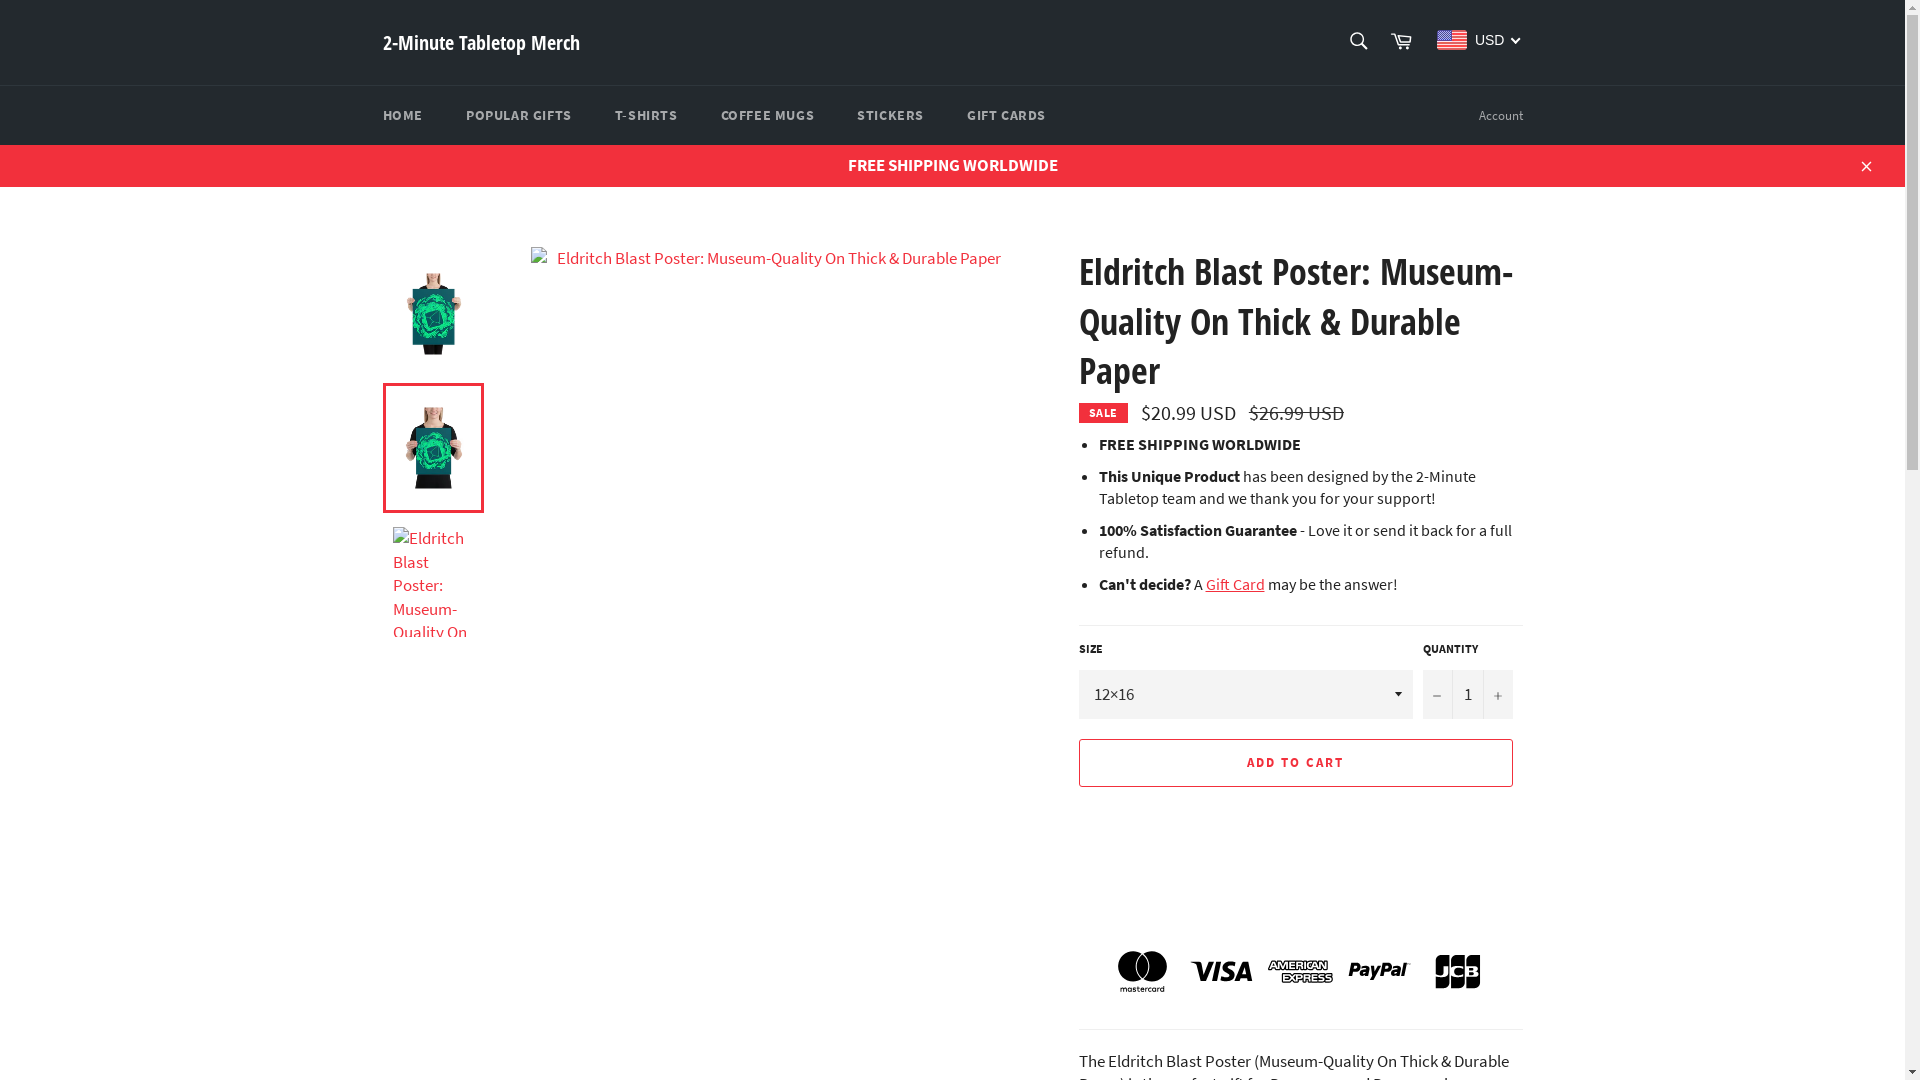 This screenshot has width=1920, height=1080. Describe the element at coordinates (1236, 584) in the screenshot. I see `Gift Card` at that location.